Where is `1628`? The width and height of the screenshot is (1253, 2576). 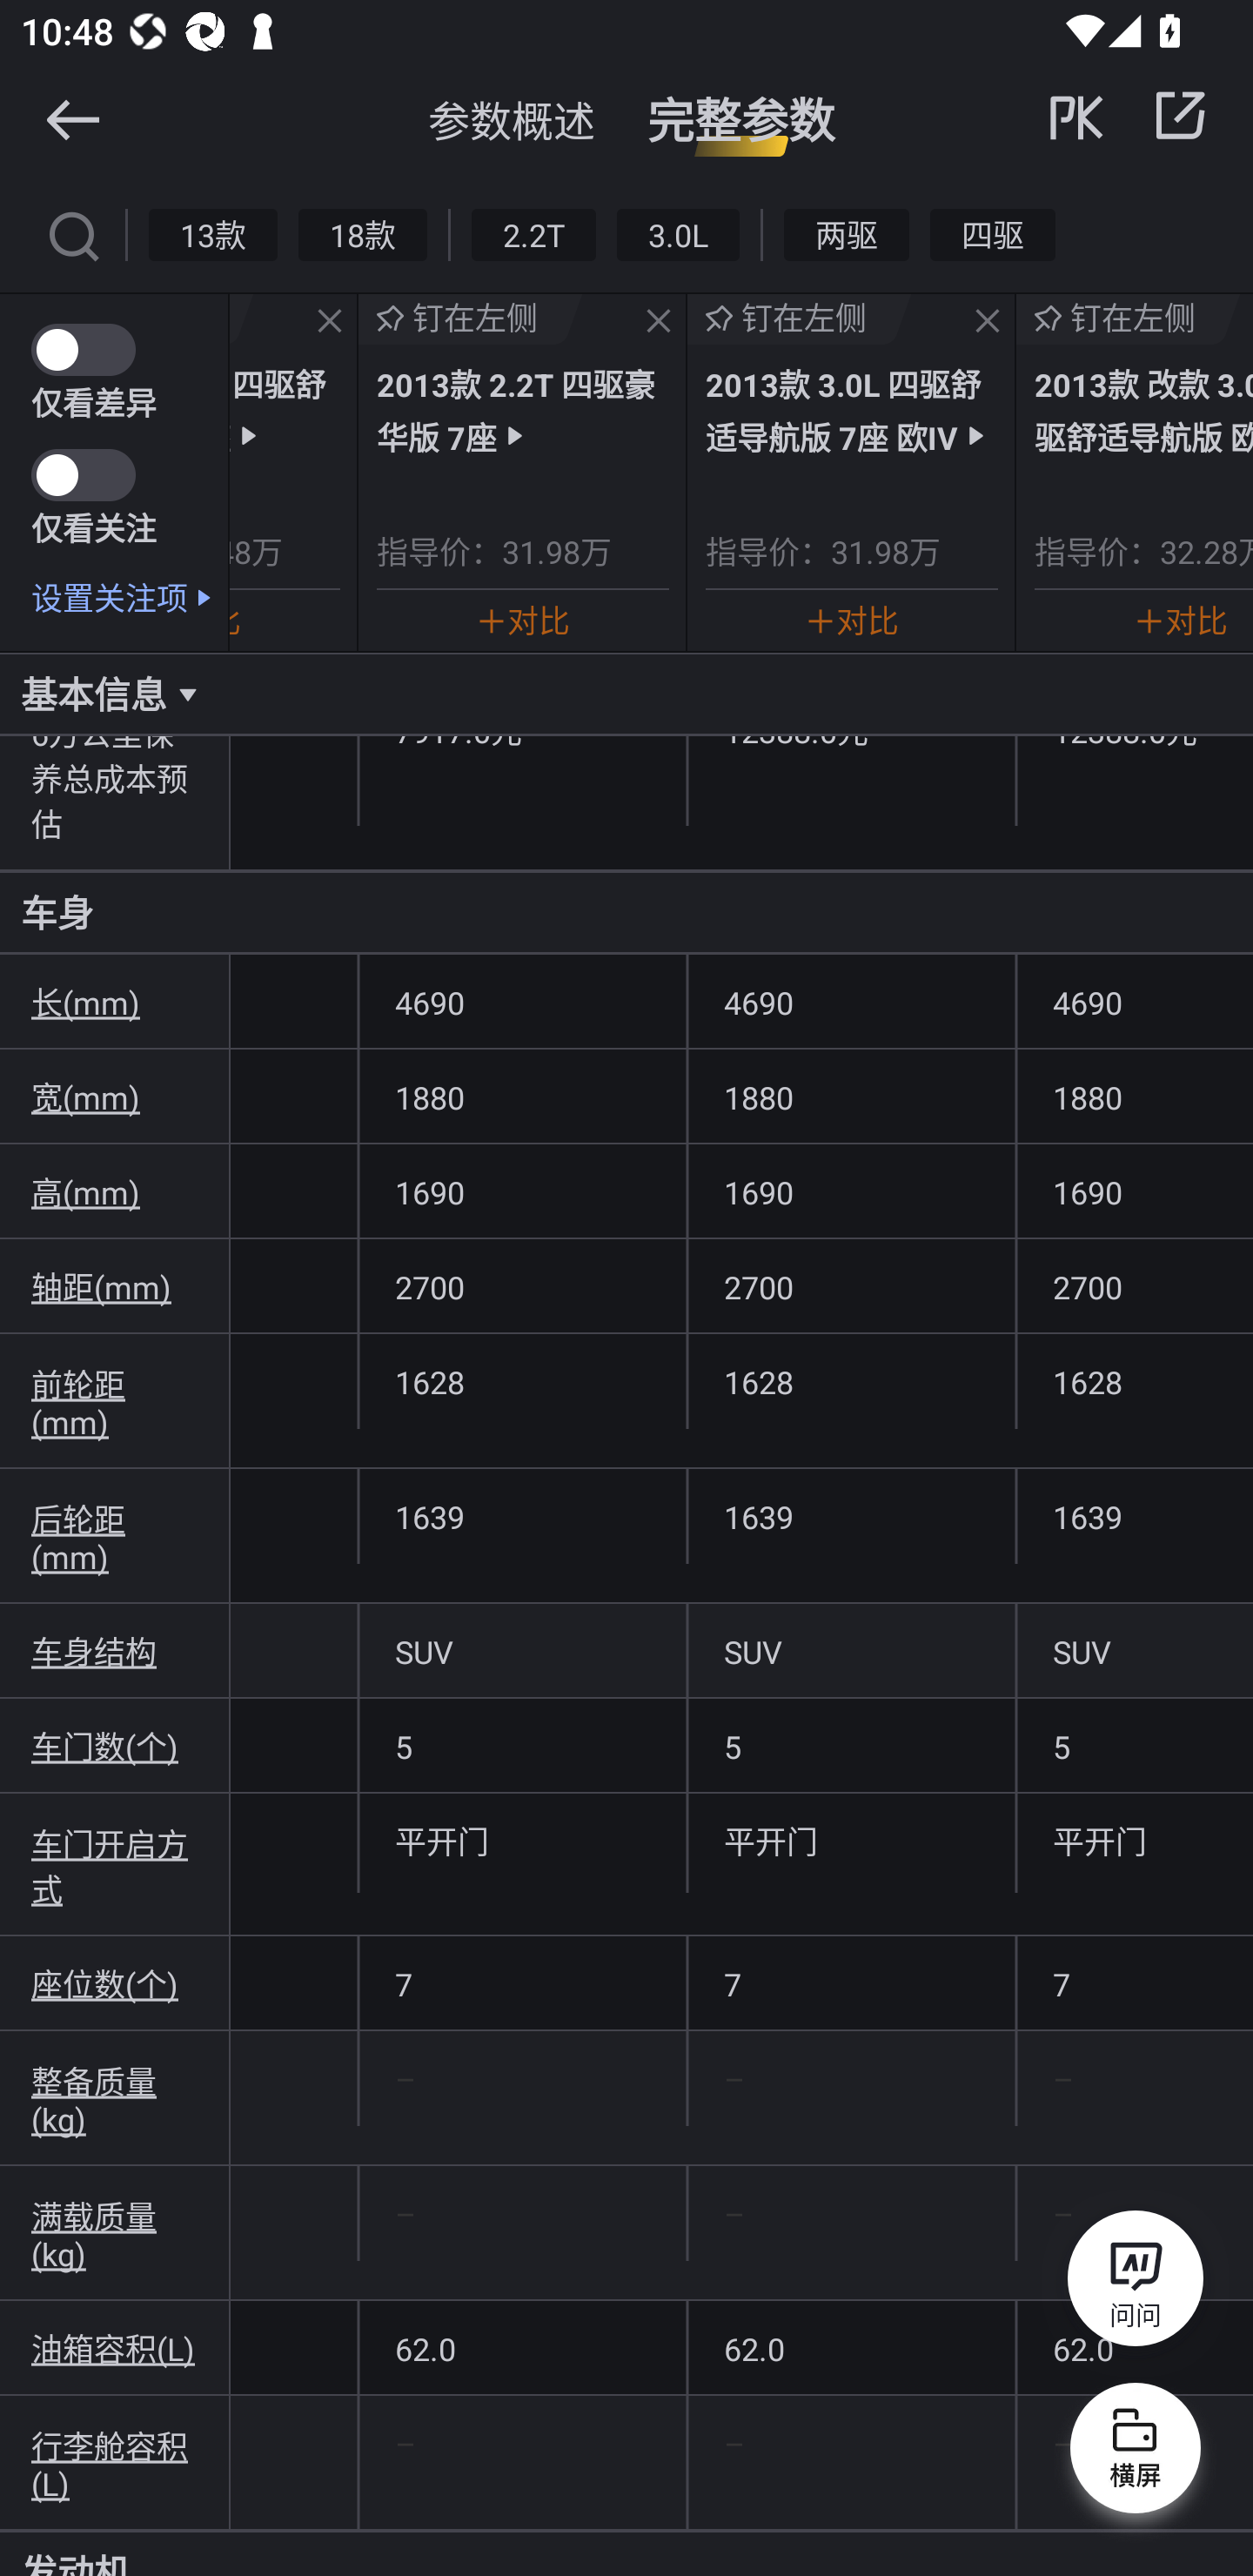 1628 is located at coordinates (1135, 1382).